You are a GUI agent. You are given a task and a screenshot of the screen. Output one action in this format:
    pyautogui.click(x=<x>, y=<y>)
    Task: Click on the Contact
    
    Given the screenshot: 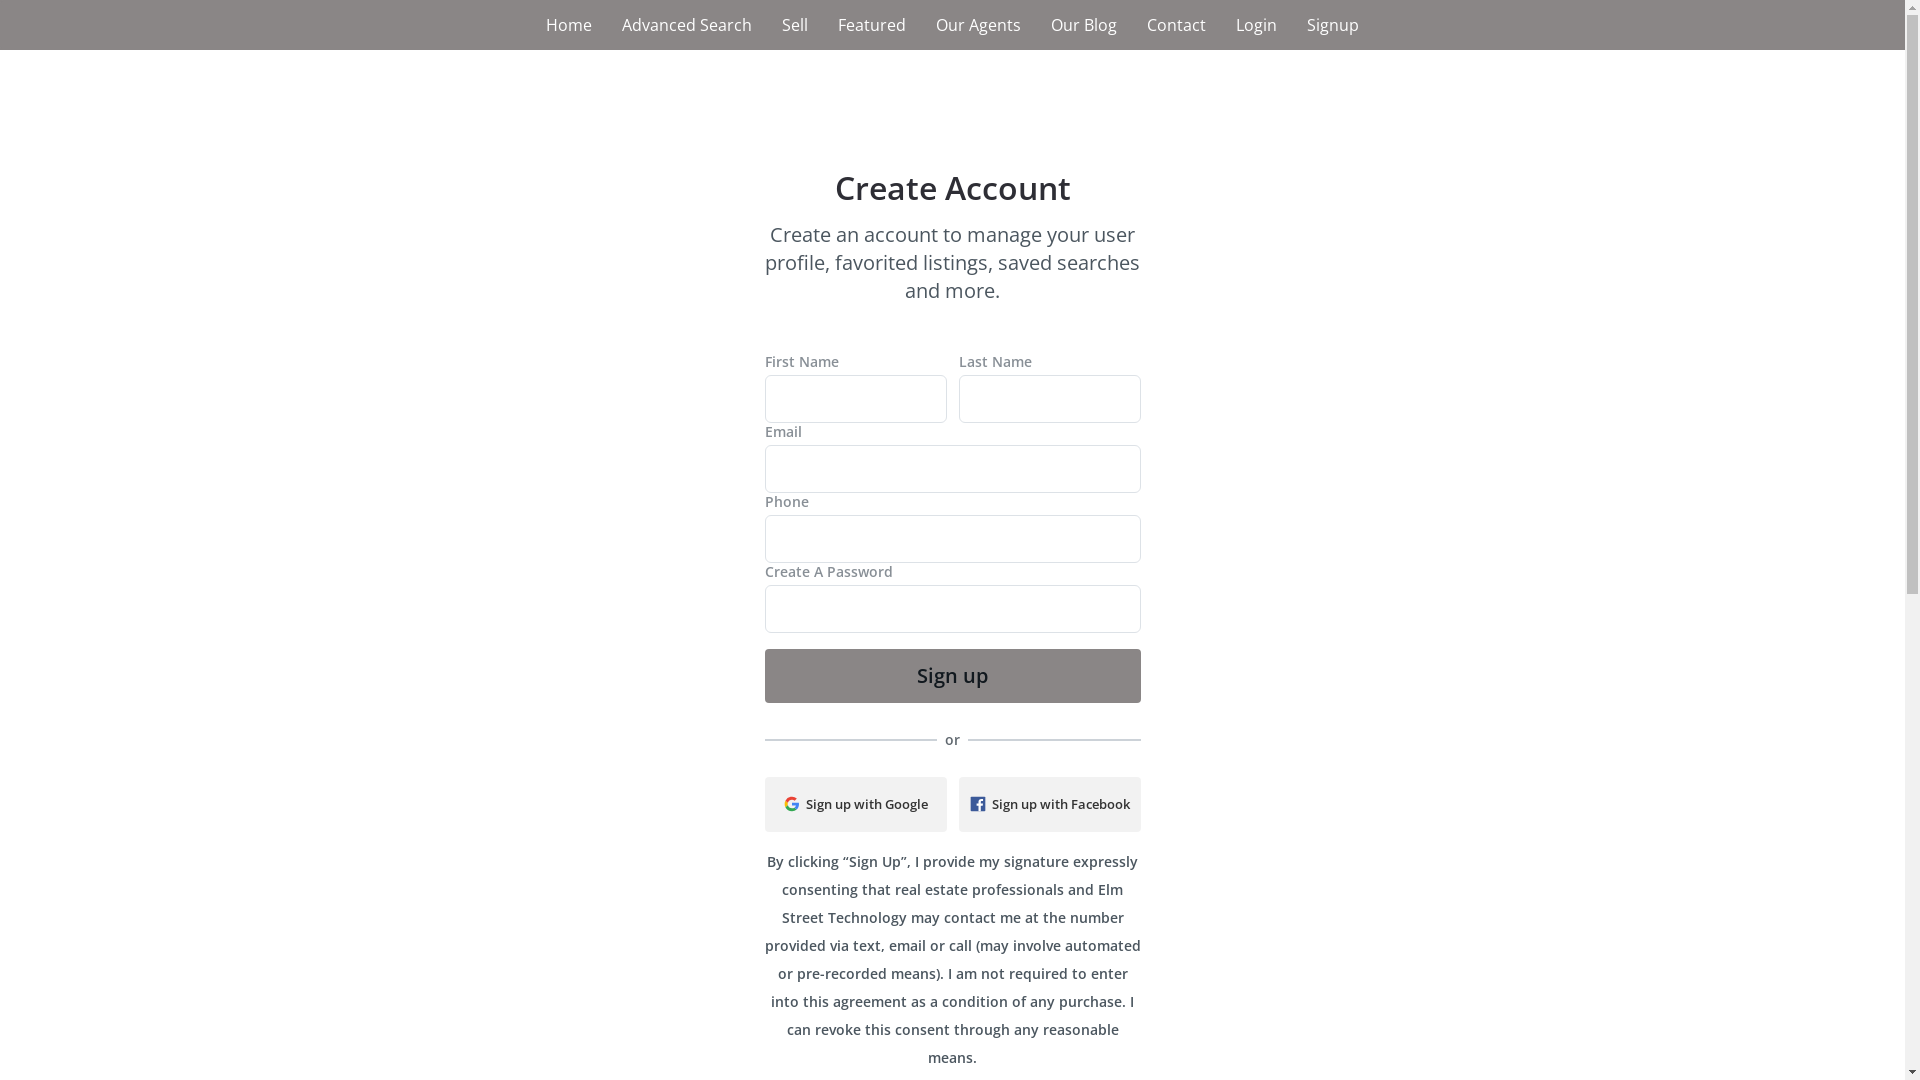 What is the action you would take?
    pyautogui.click(x=1176, y=25)
    